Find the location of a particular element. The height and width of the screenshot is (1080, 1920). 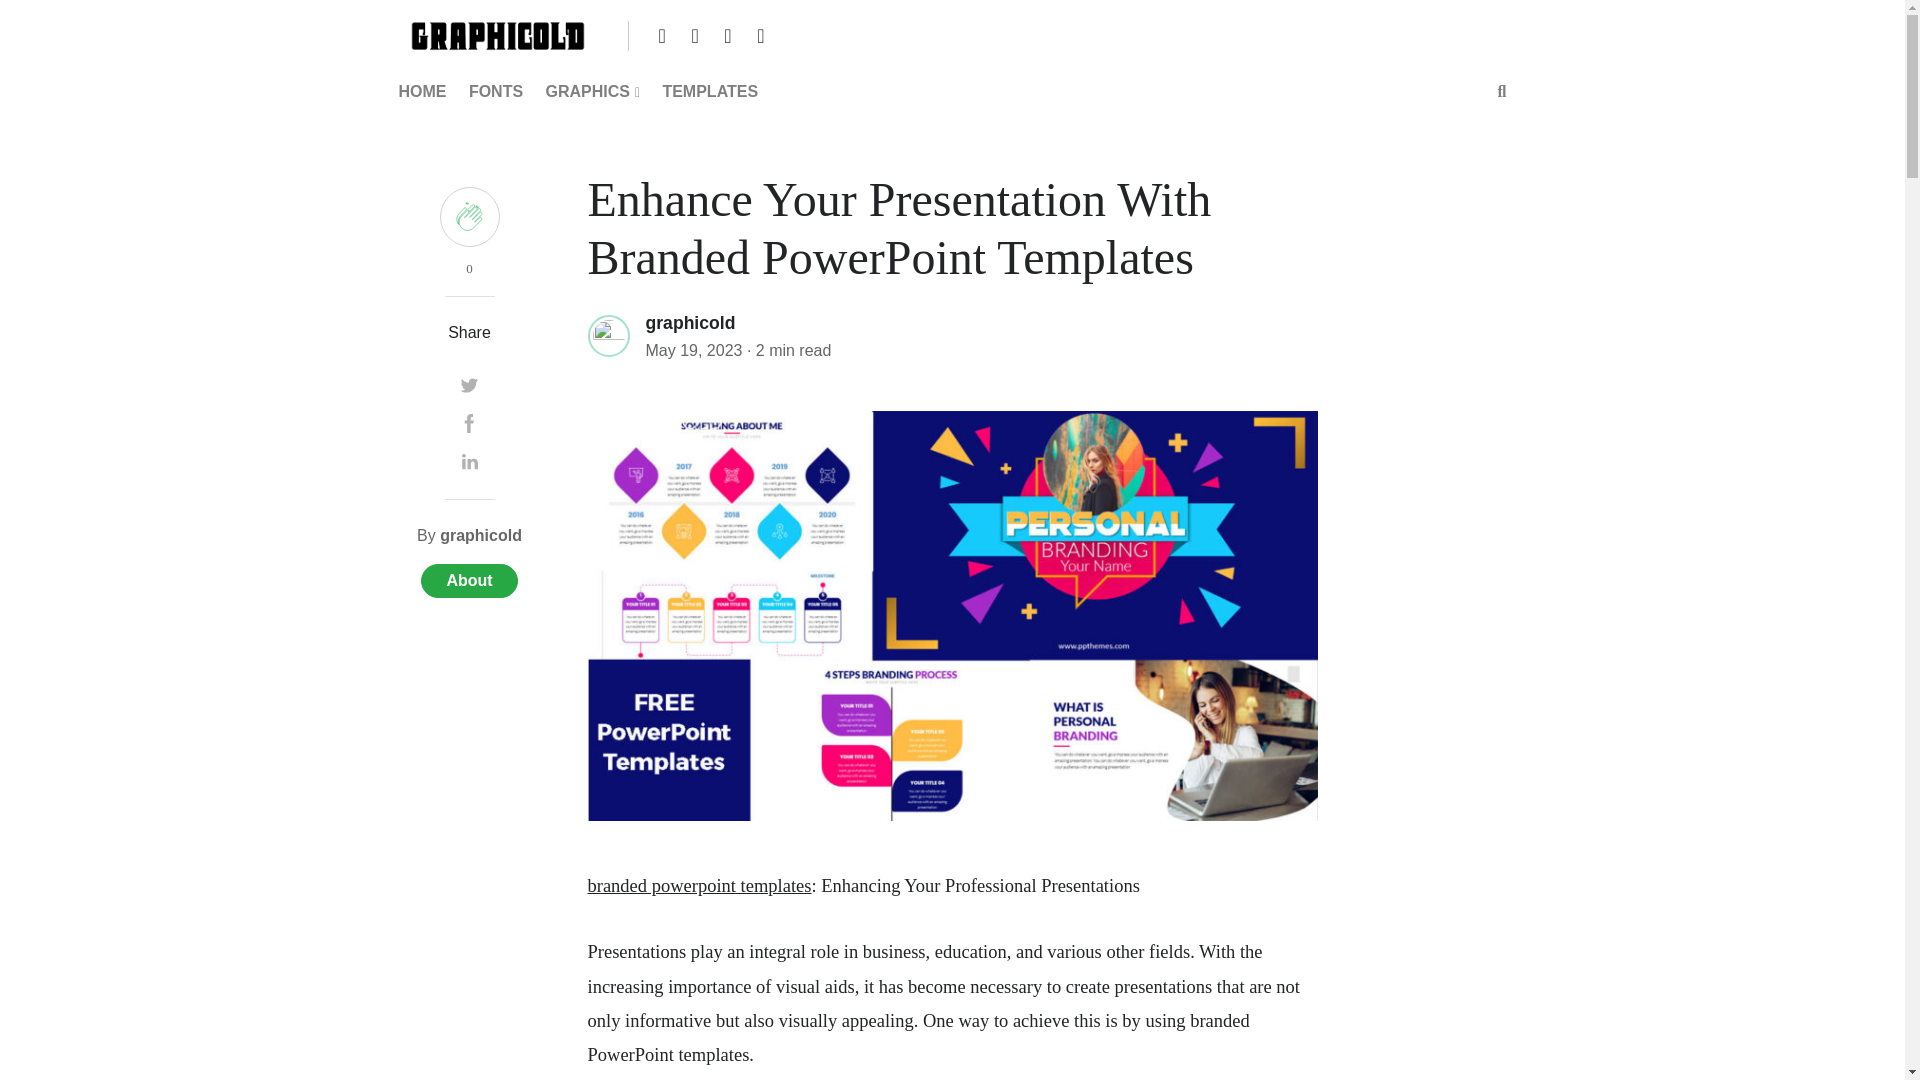

graphicold is located at coordinates (480, 536).